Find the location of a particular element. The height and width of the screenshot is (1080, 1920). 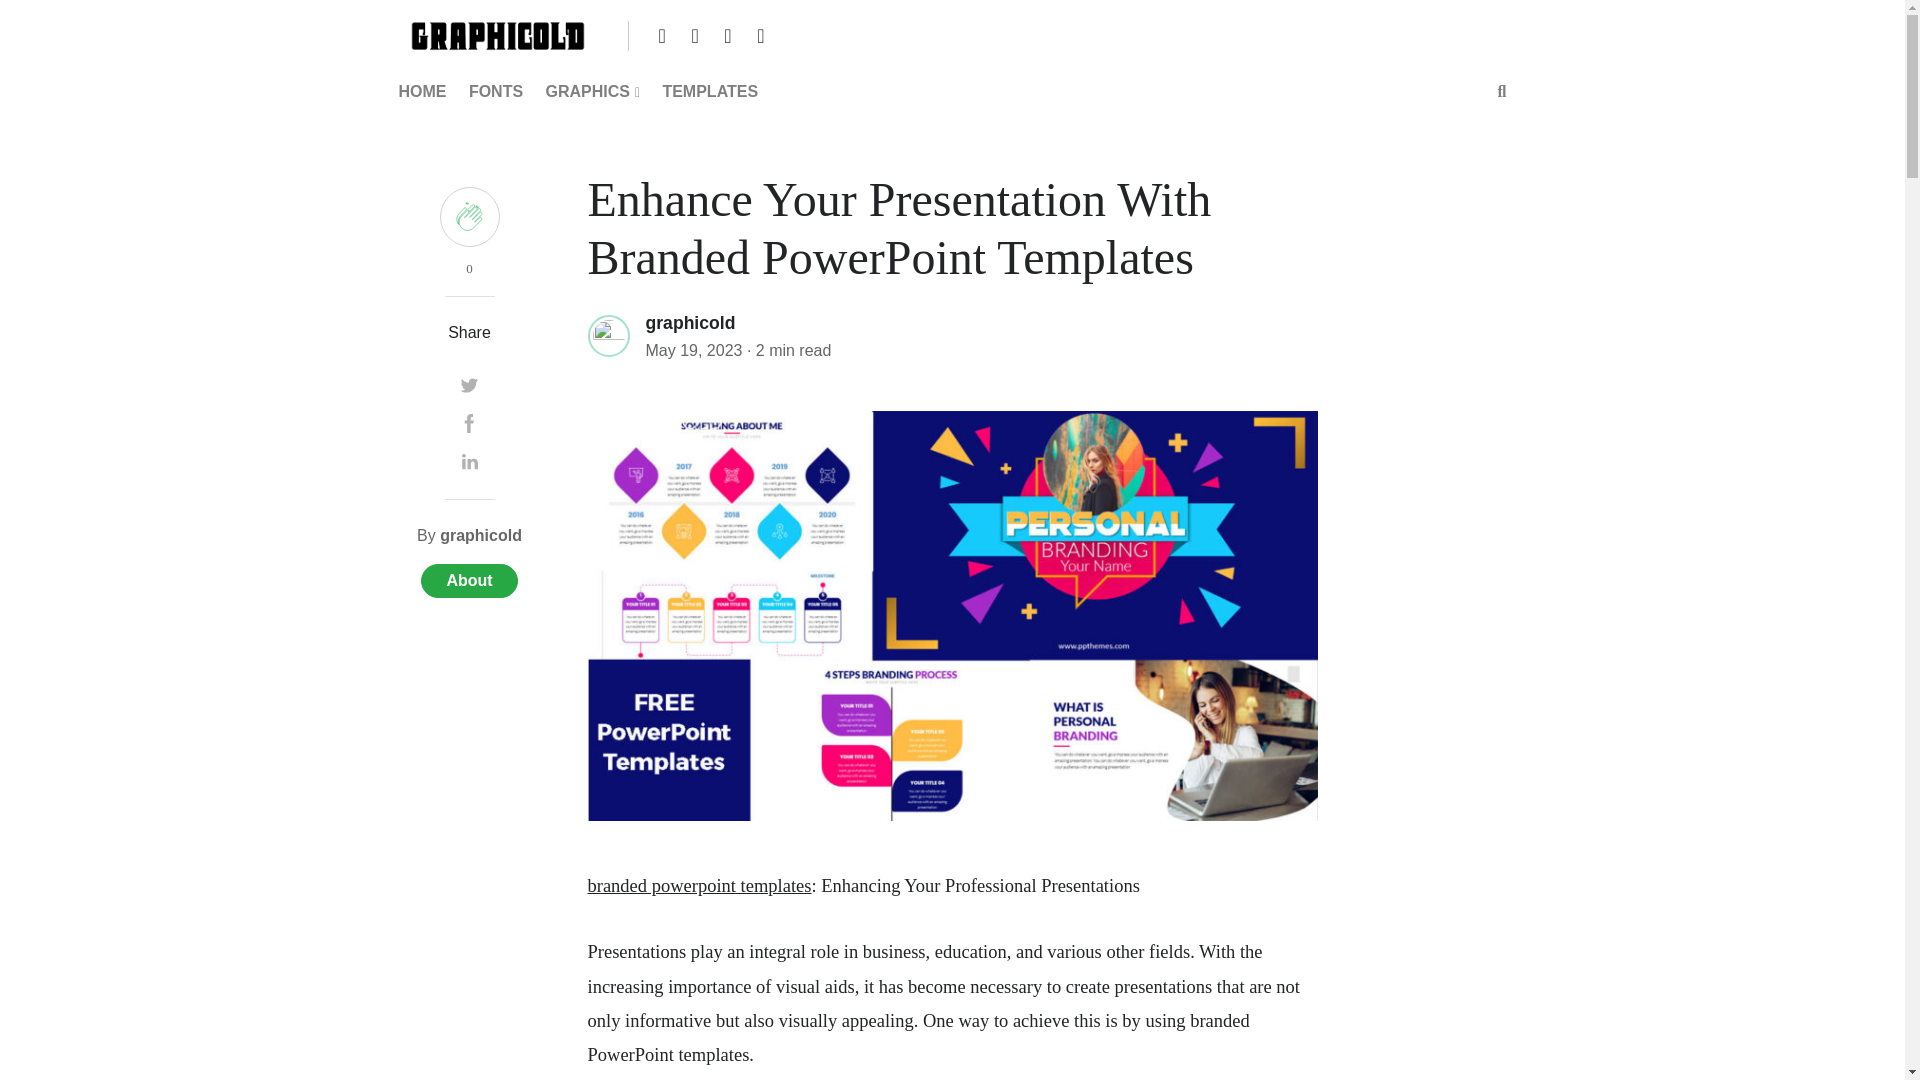

graphicold is located at coordinates (480, 536).